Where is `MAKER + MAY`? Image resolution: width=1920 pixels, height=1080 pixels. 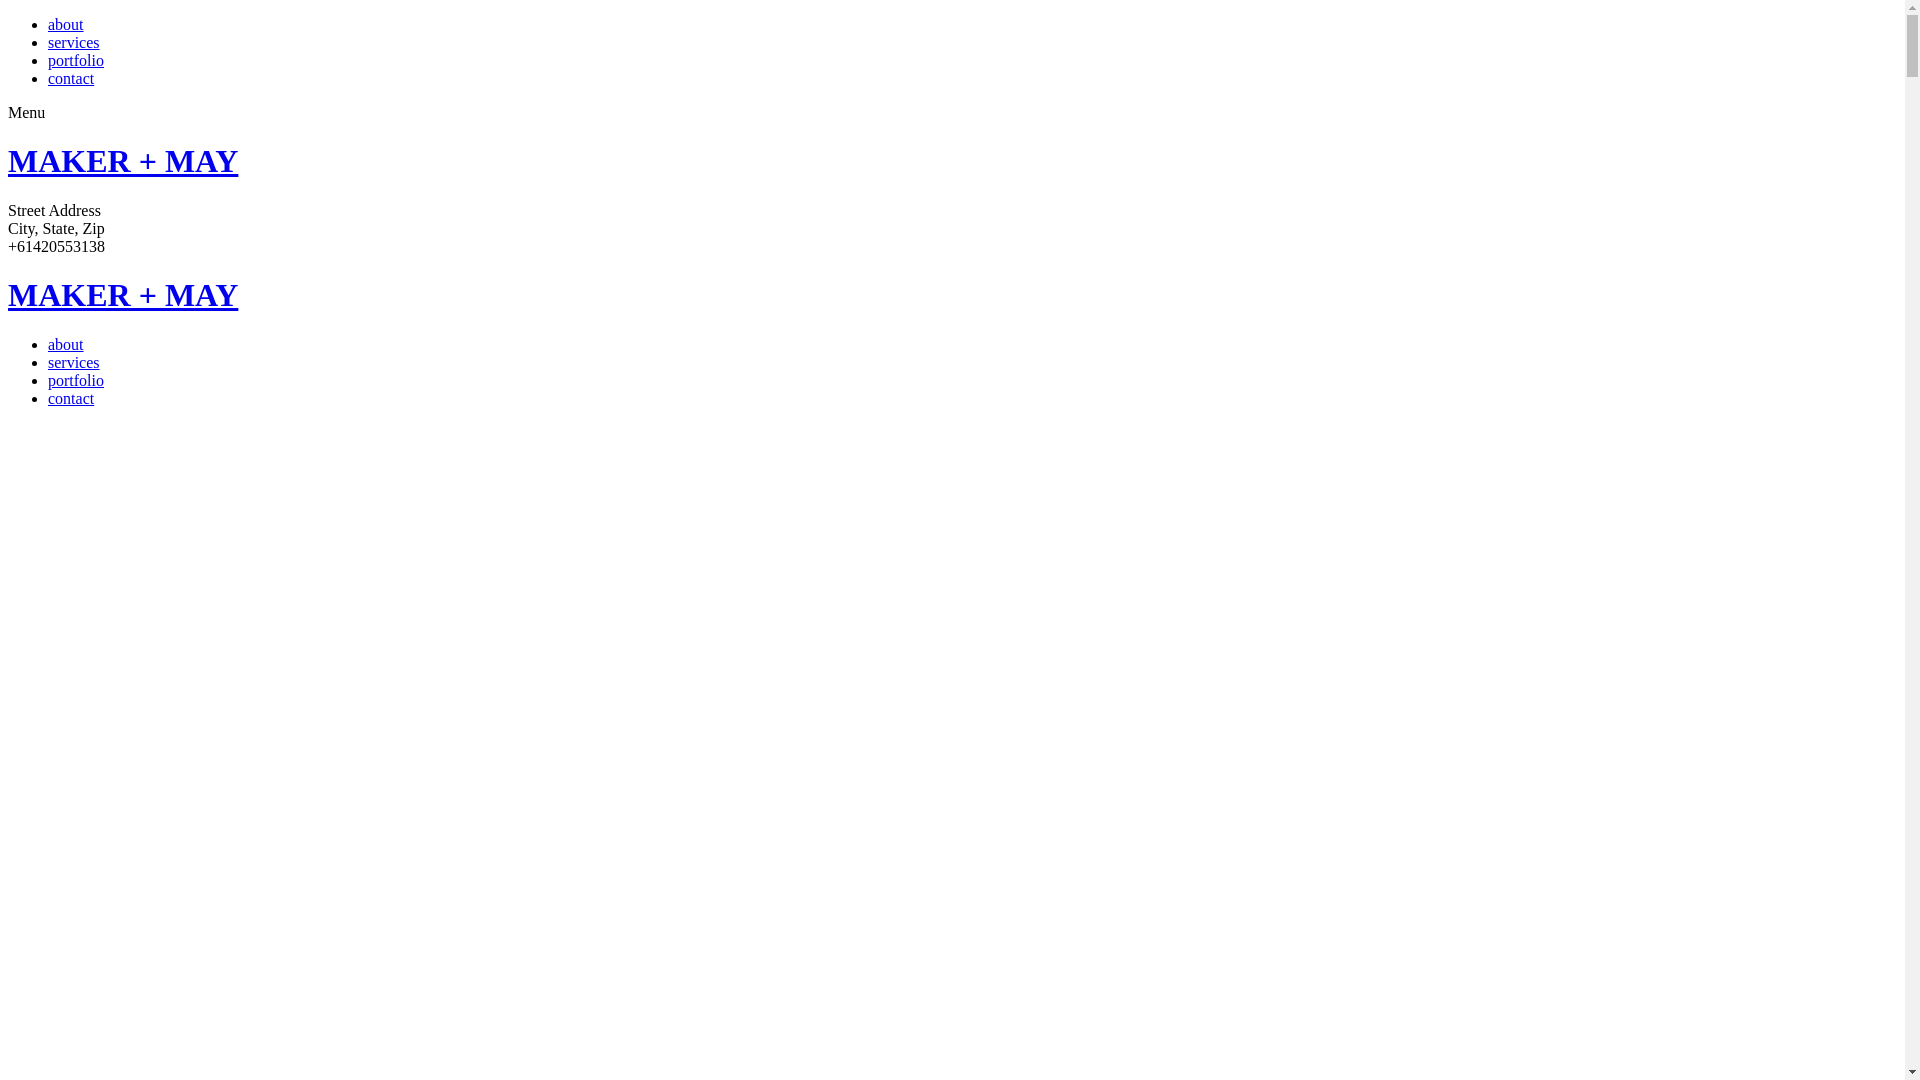
MAKER + MAY is located at coordinates (123, 295).